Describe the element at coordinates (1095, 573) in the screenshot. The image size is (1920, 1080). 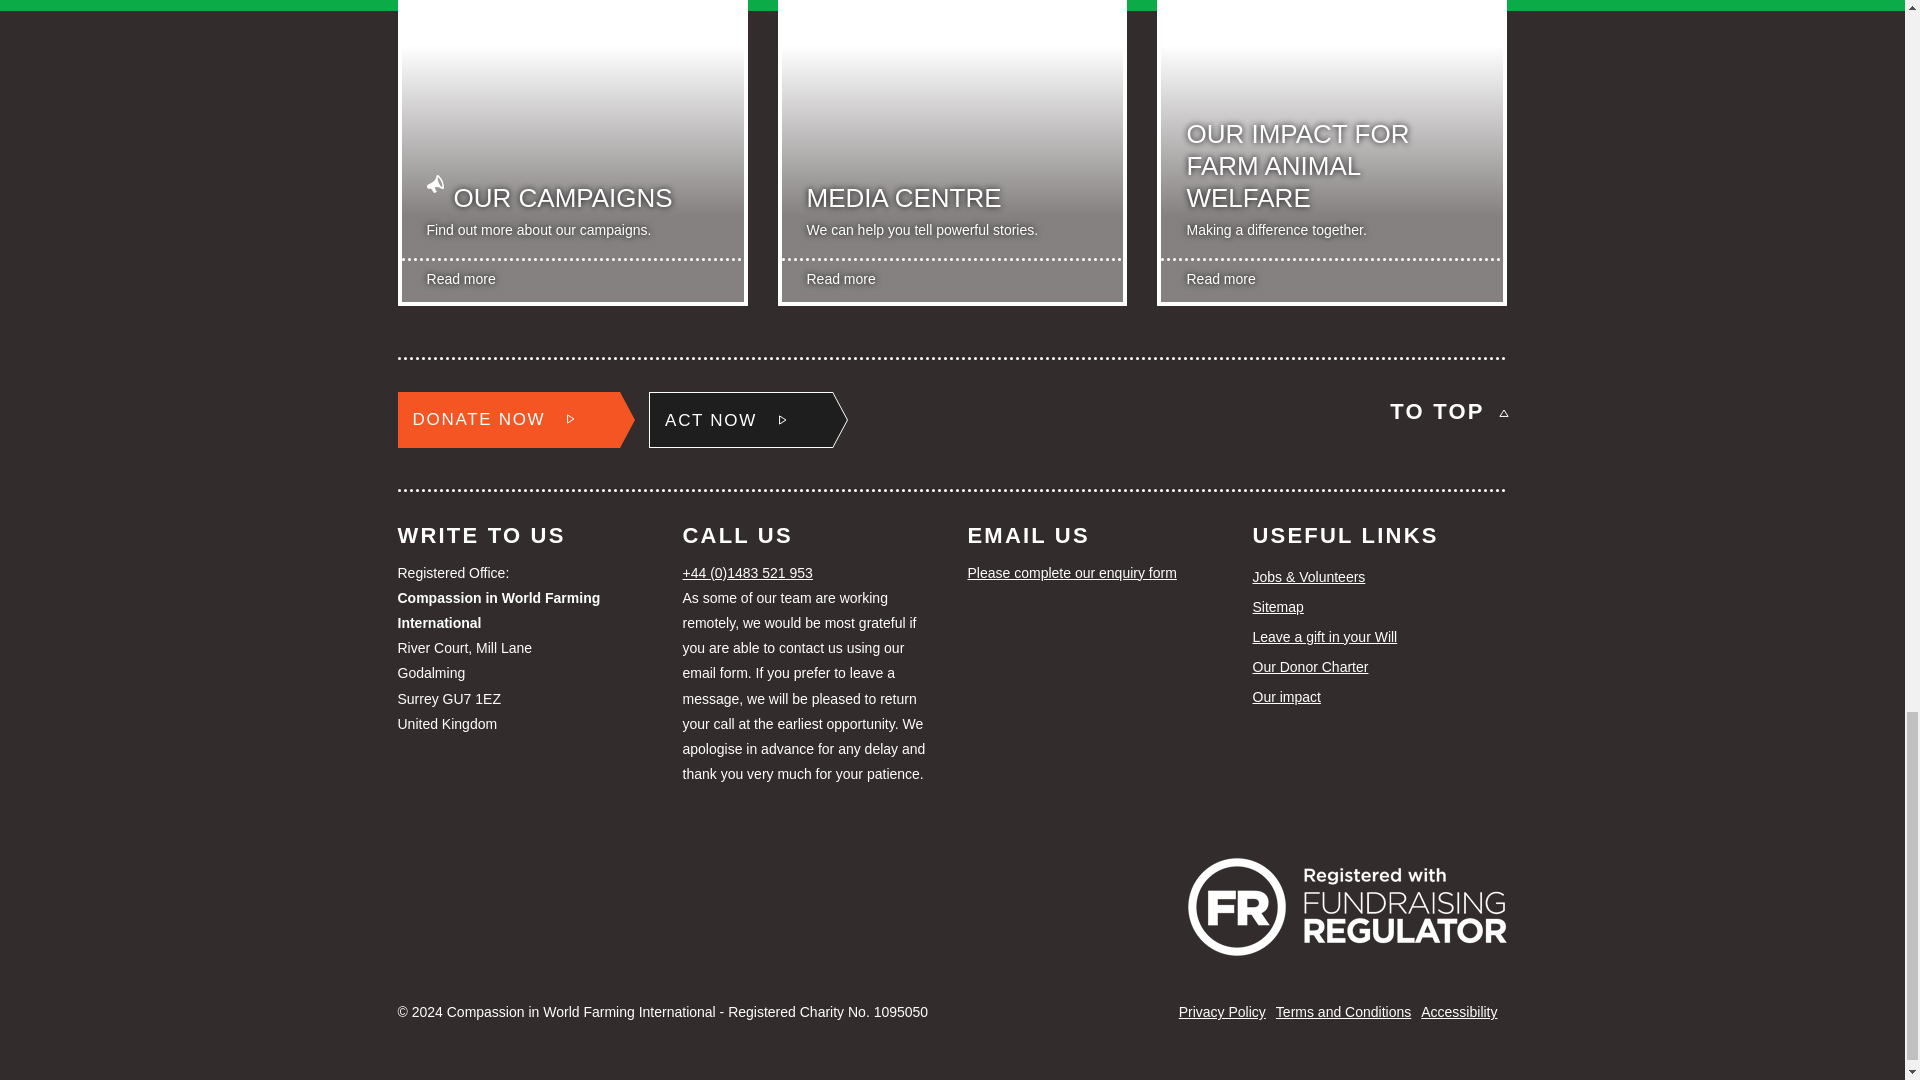
I see `Please complete our enquiry form` at that location.